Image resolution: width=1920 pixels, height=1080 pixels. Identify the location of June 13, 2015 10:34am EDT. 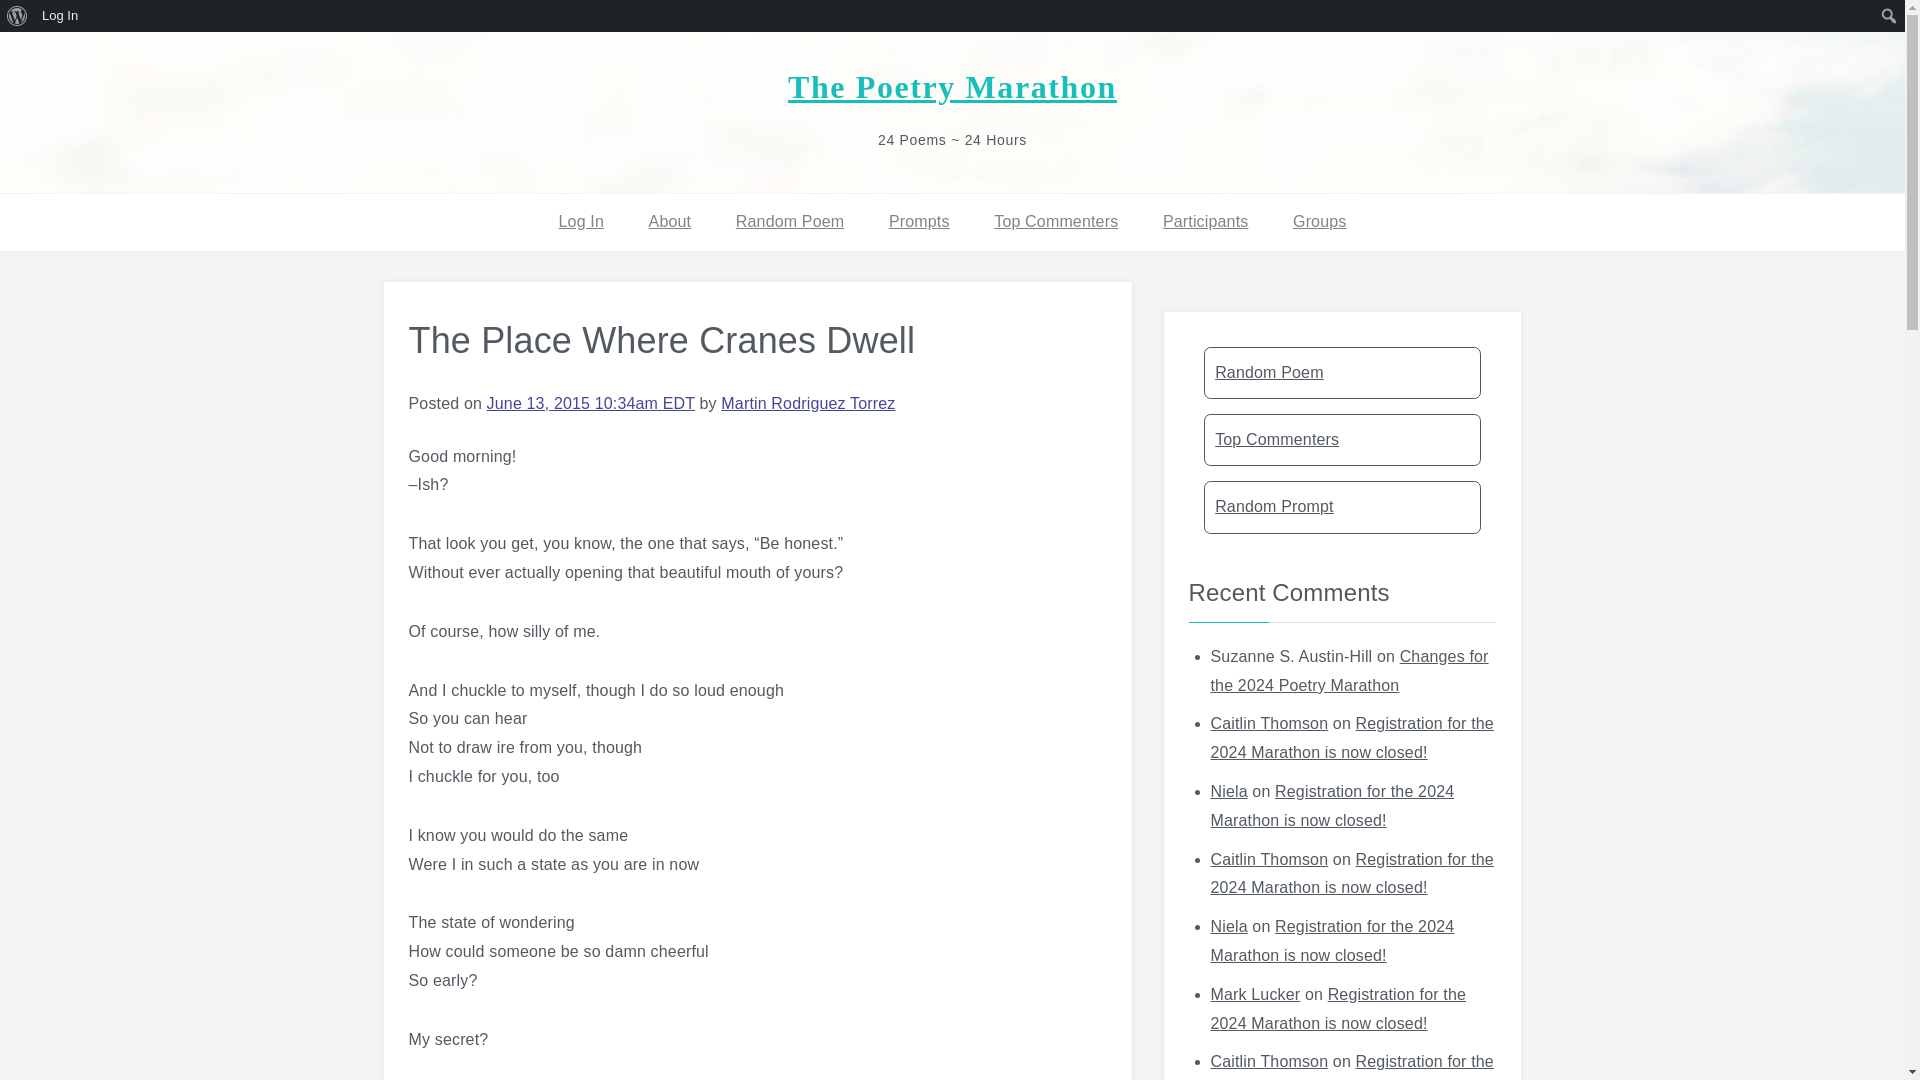
(591, 403).